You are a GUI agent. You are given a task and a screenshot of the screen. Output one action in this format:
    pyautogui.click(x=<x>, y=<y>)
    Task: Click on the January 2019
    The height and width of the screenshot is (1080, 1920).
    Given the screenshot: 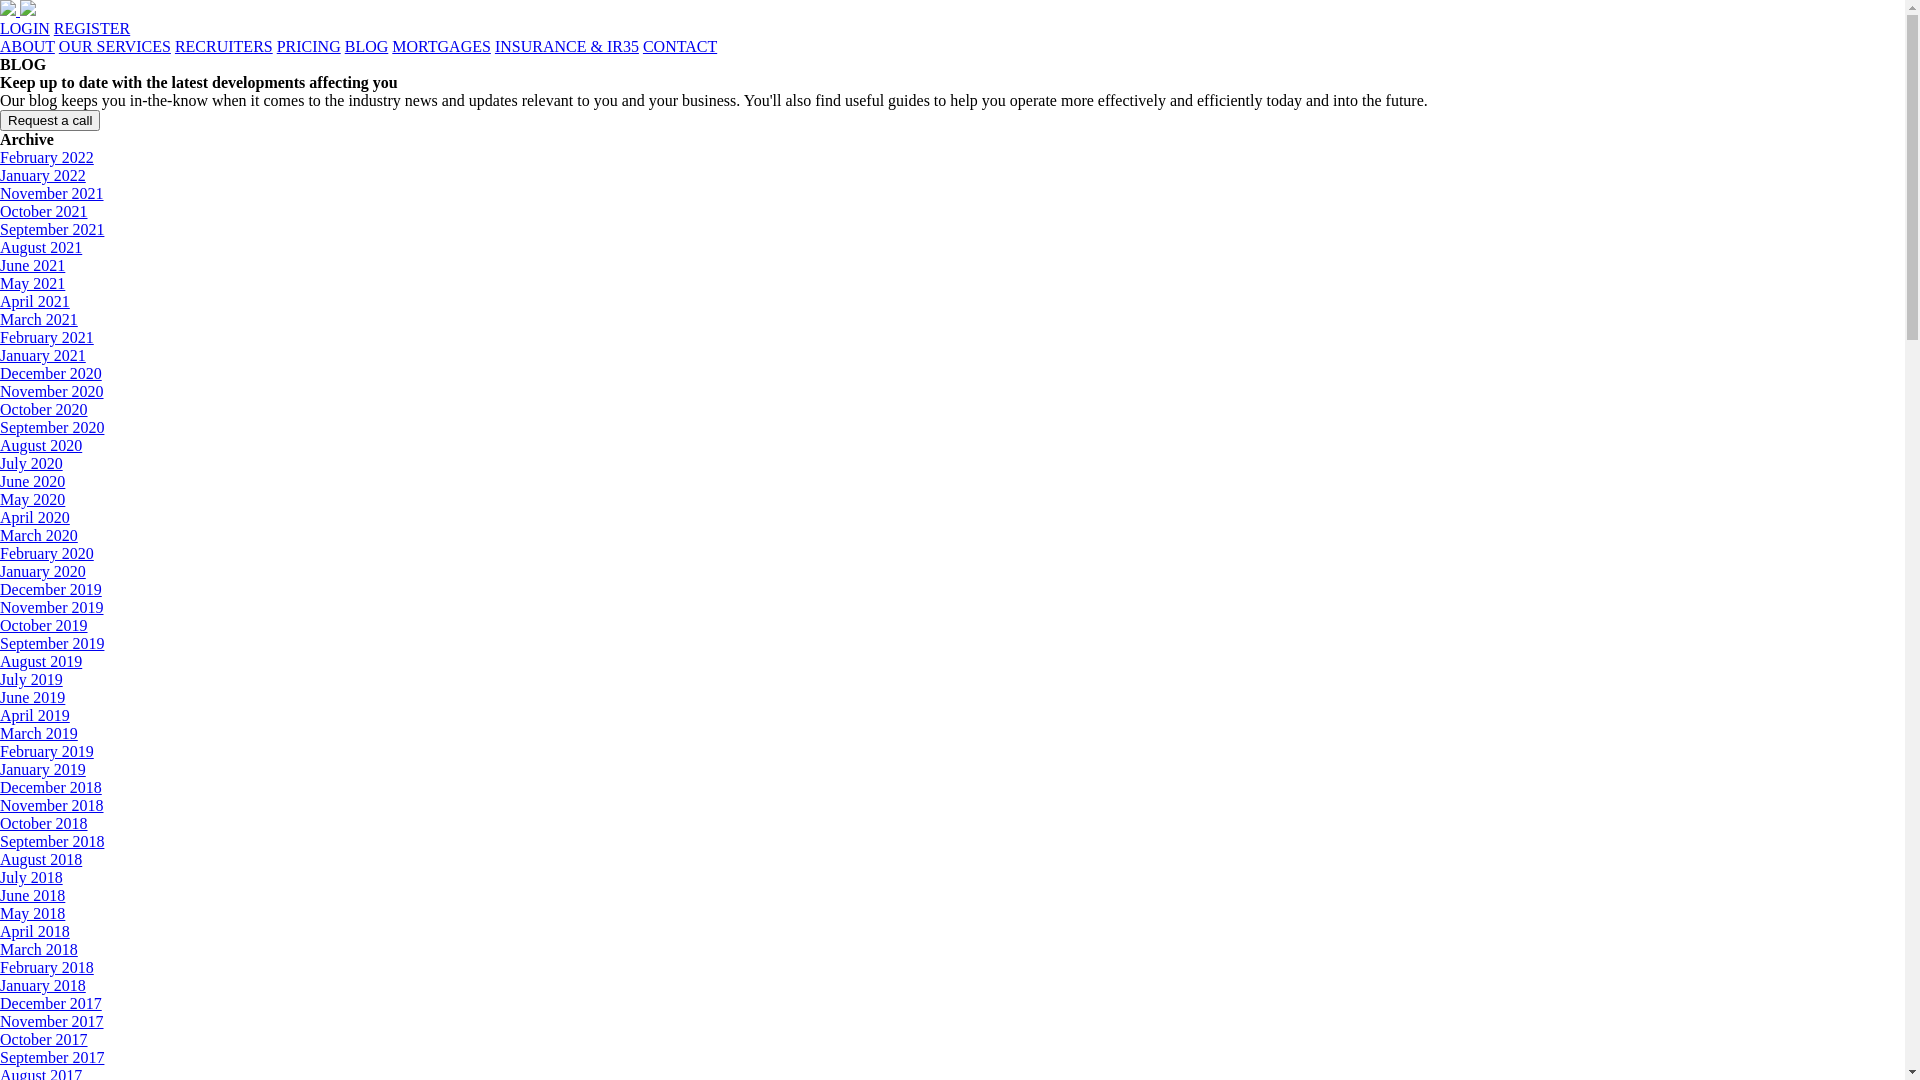 What is the action you would take?
    pyautogui.click(x=43, y=770)
    